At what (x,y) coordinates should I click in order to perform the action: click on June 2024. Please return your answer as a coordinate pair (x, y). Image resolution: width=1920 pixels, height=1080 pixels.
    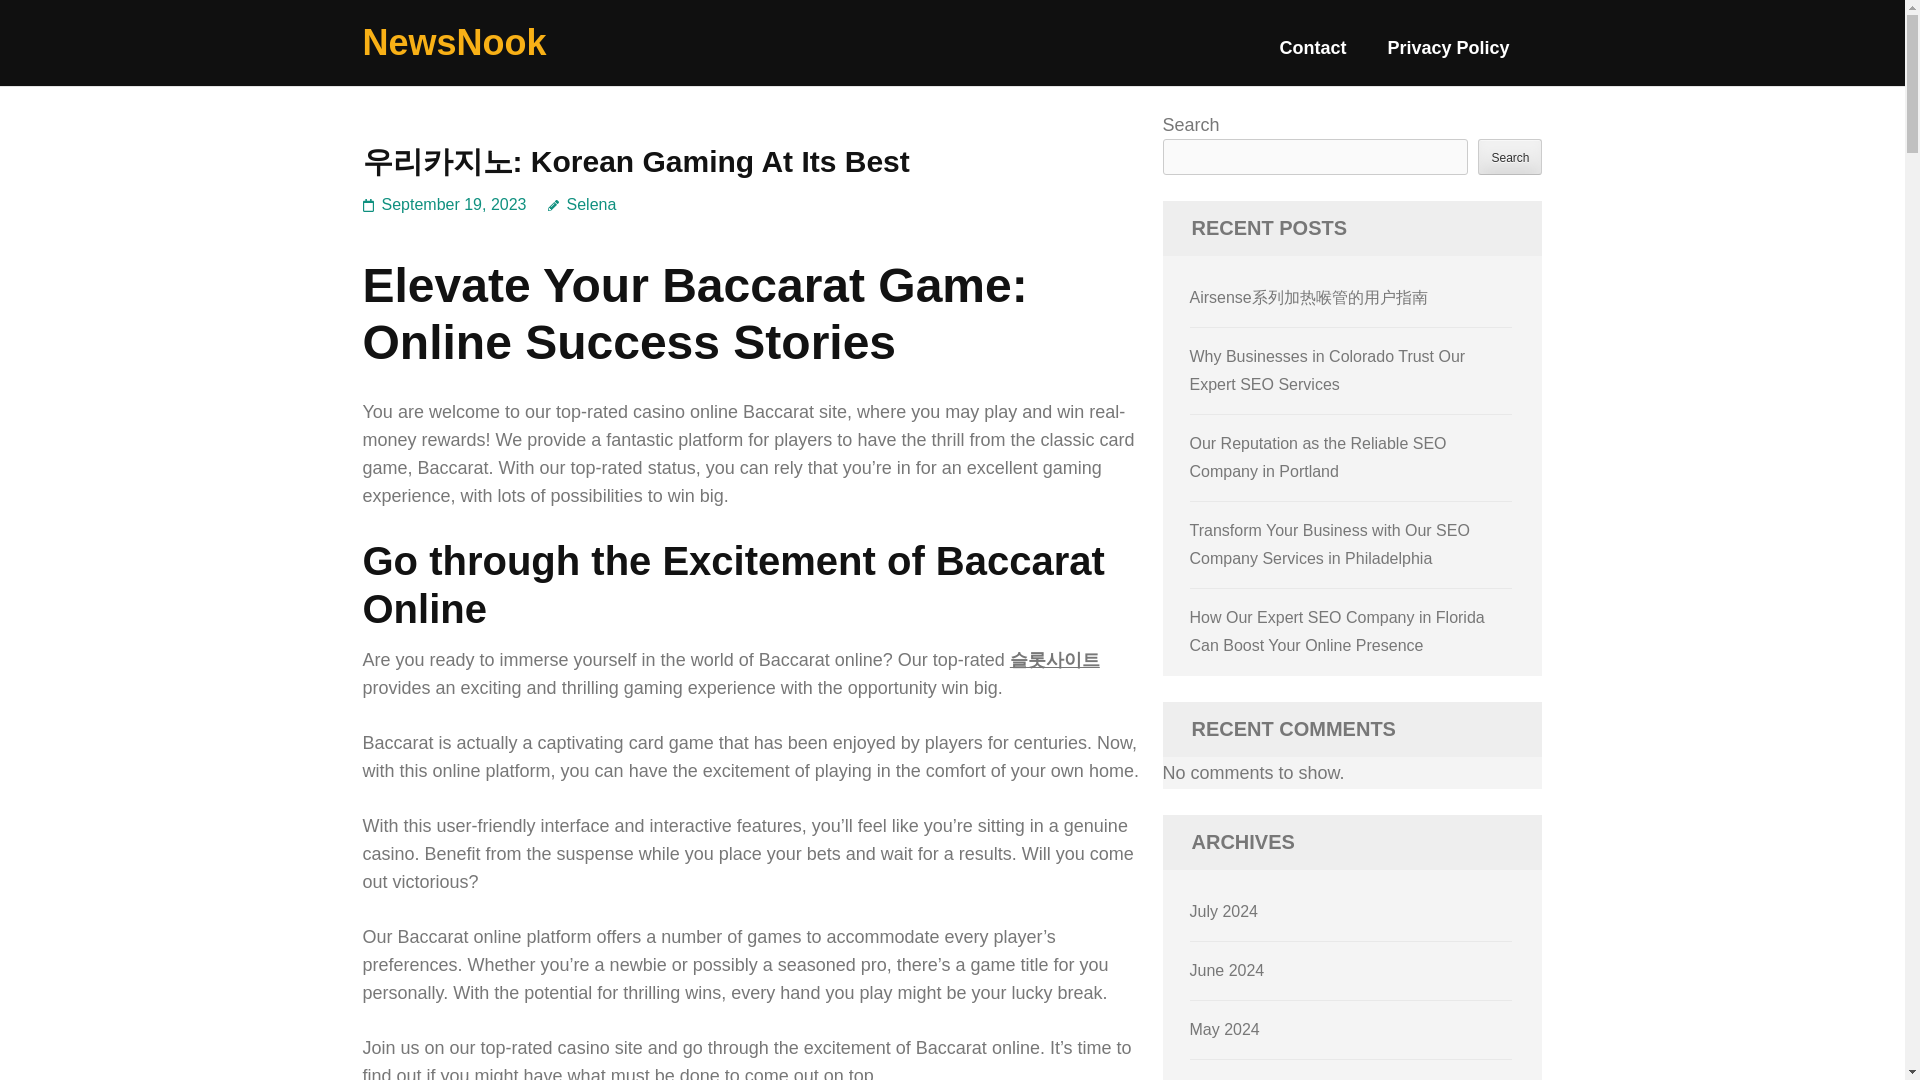
    Looking at the image, I should click on (1228, 970).